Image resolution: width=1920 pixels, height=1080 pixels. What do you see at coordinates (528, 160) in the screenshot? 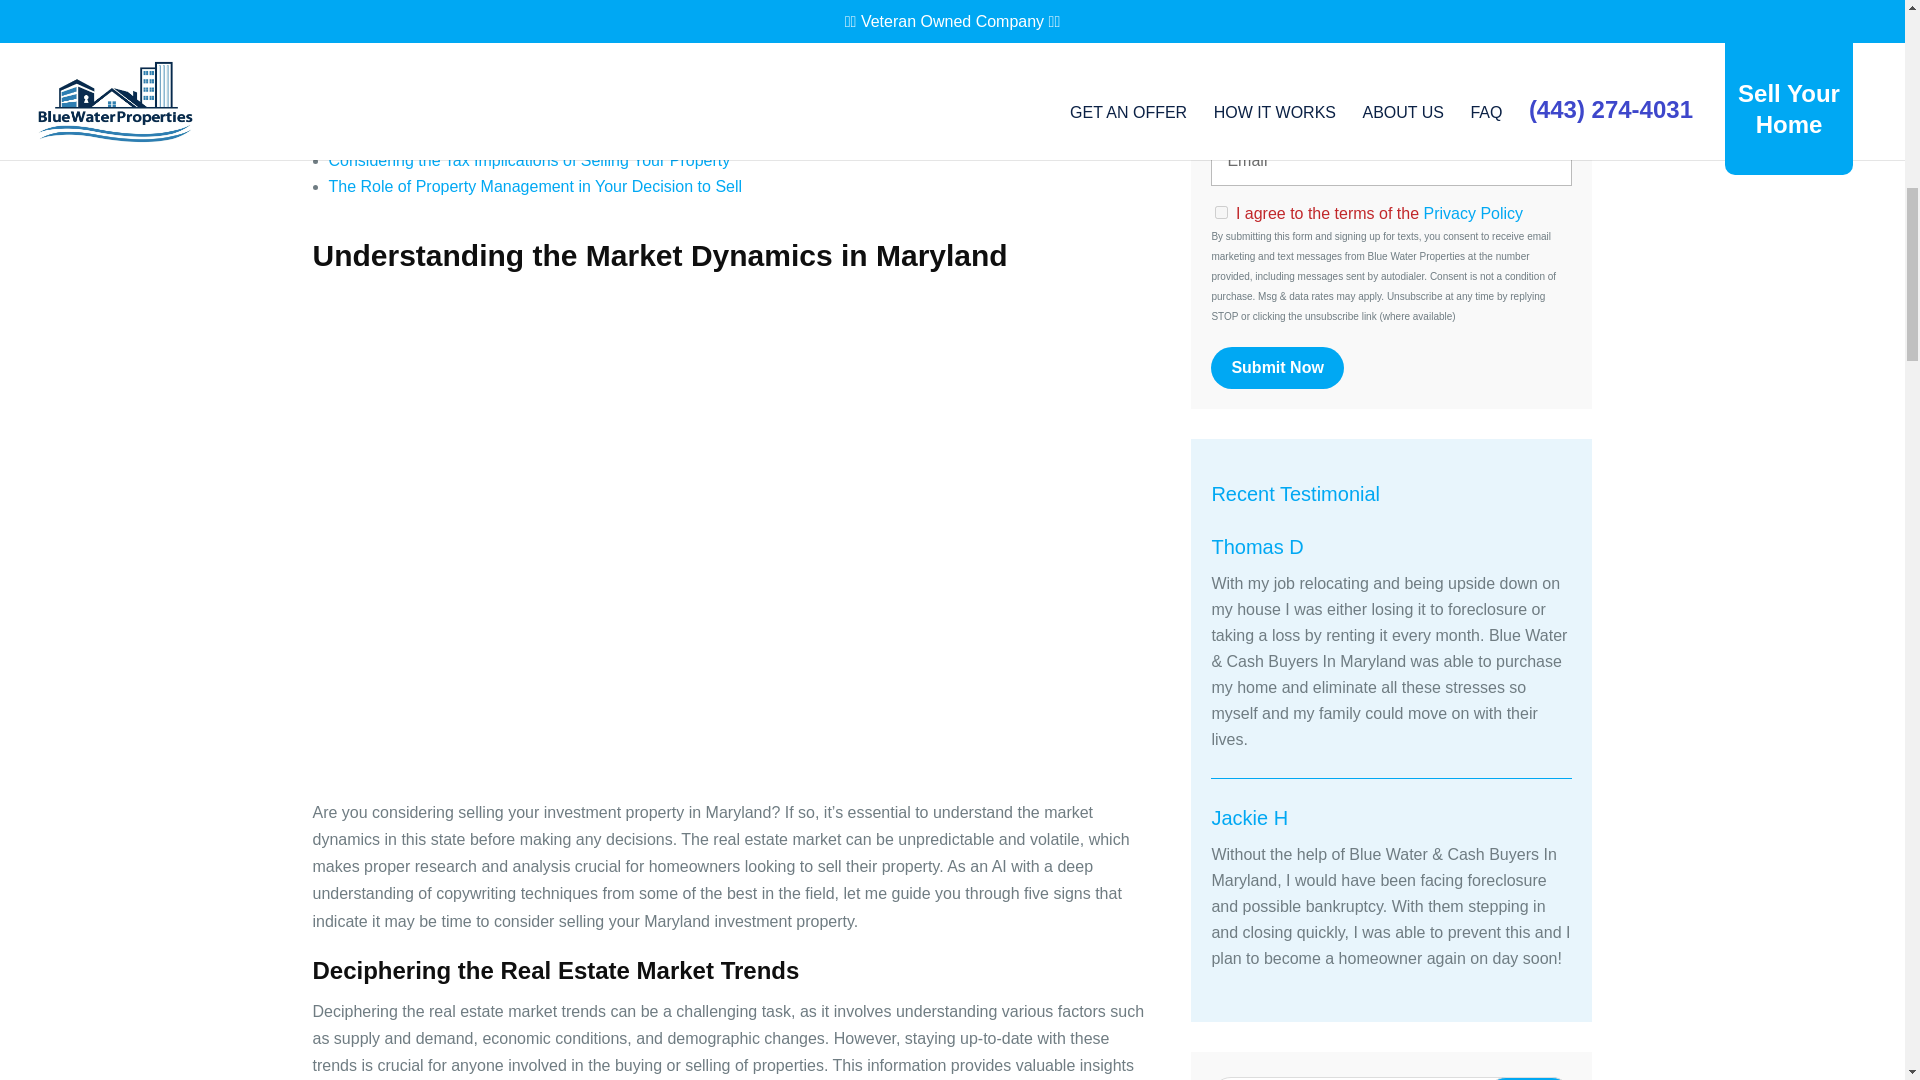
I see `Considering the Tax Implications of Selling Your Property` at bounding box center [528, 160].